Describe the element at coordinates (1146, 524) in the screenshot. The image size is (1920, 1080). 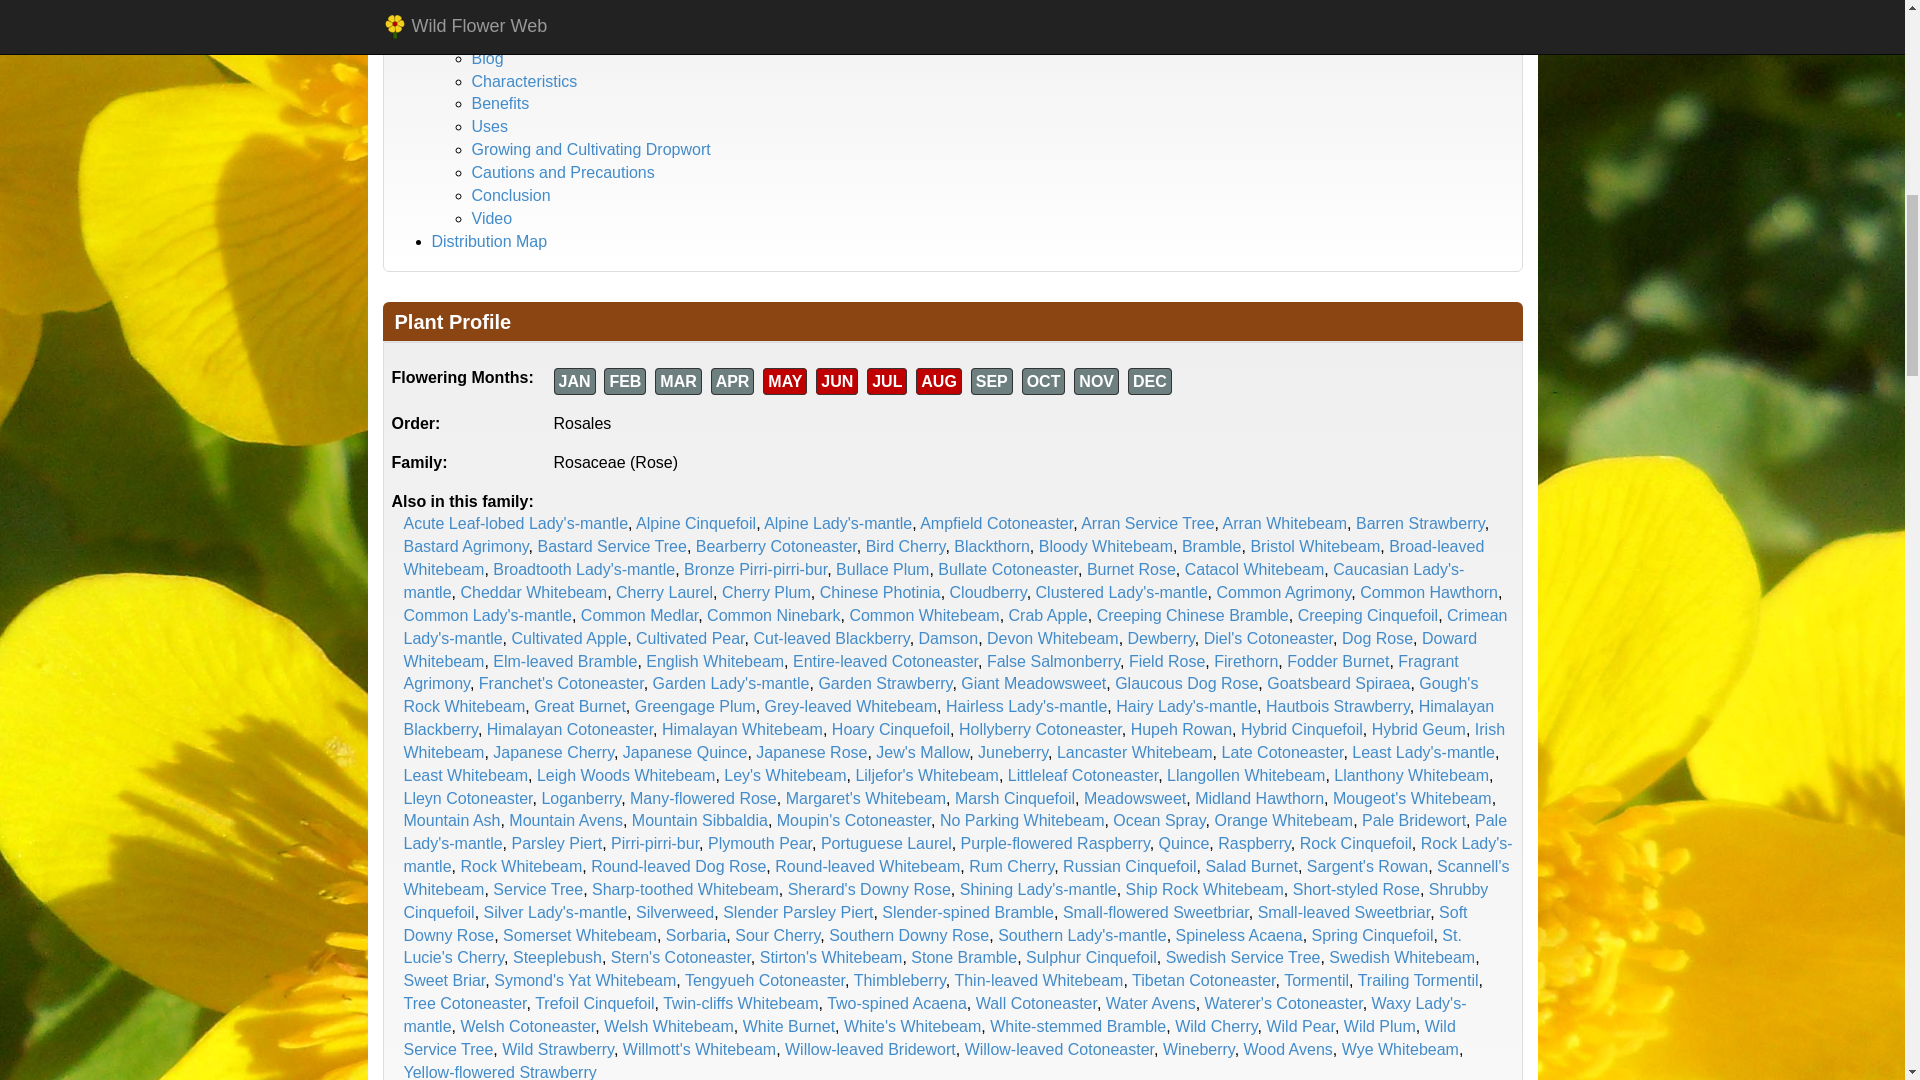
I see `Arran Service Tree` at that location.